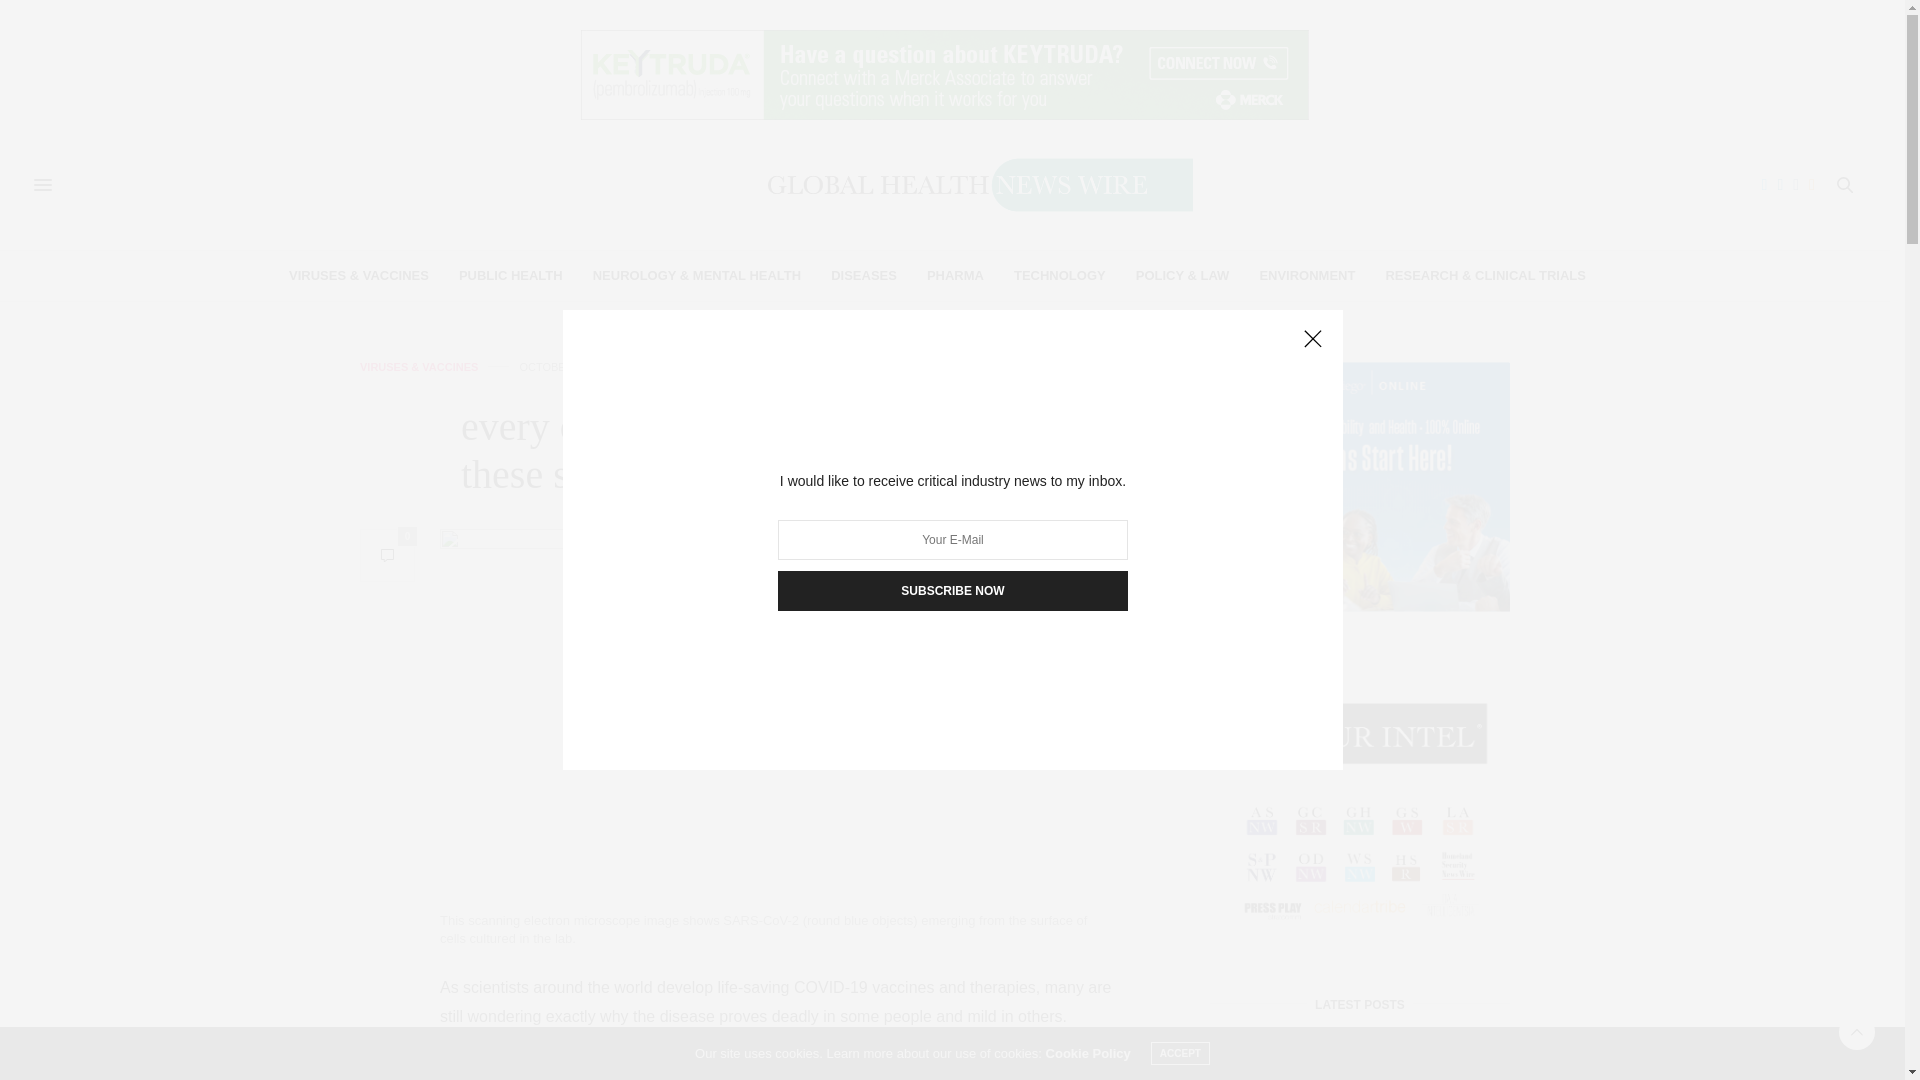 This screenshot has width=1920, height=1080. I want to click on HarvestHub App Tackles Supply Chain, Food Insecurity Issues, so click(1262, 1062).